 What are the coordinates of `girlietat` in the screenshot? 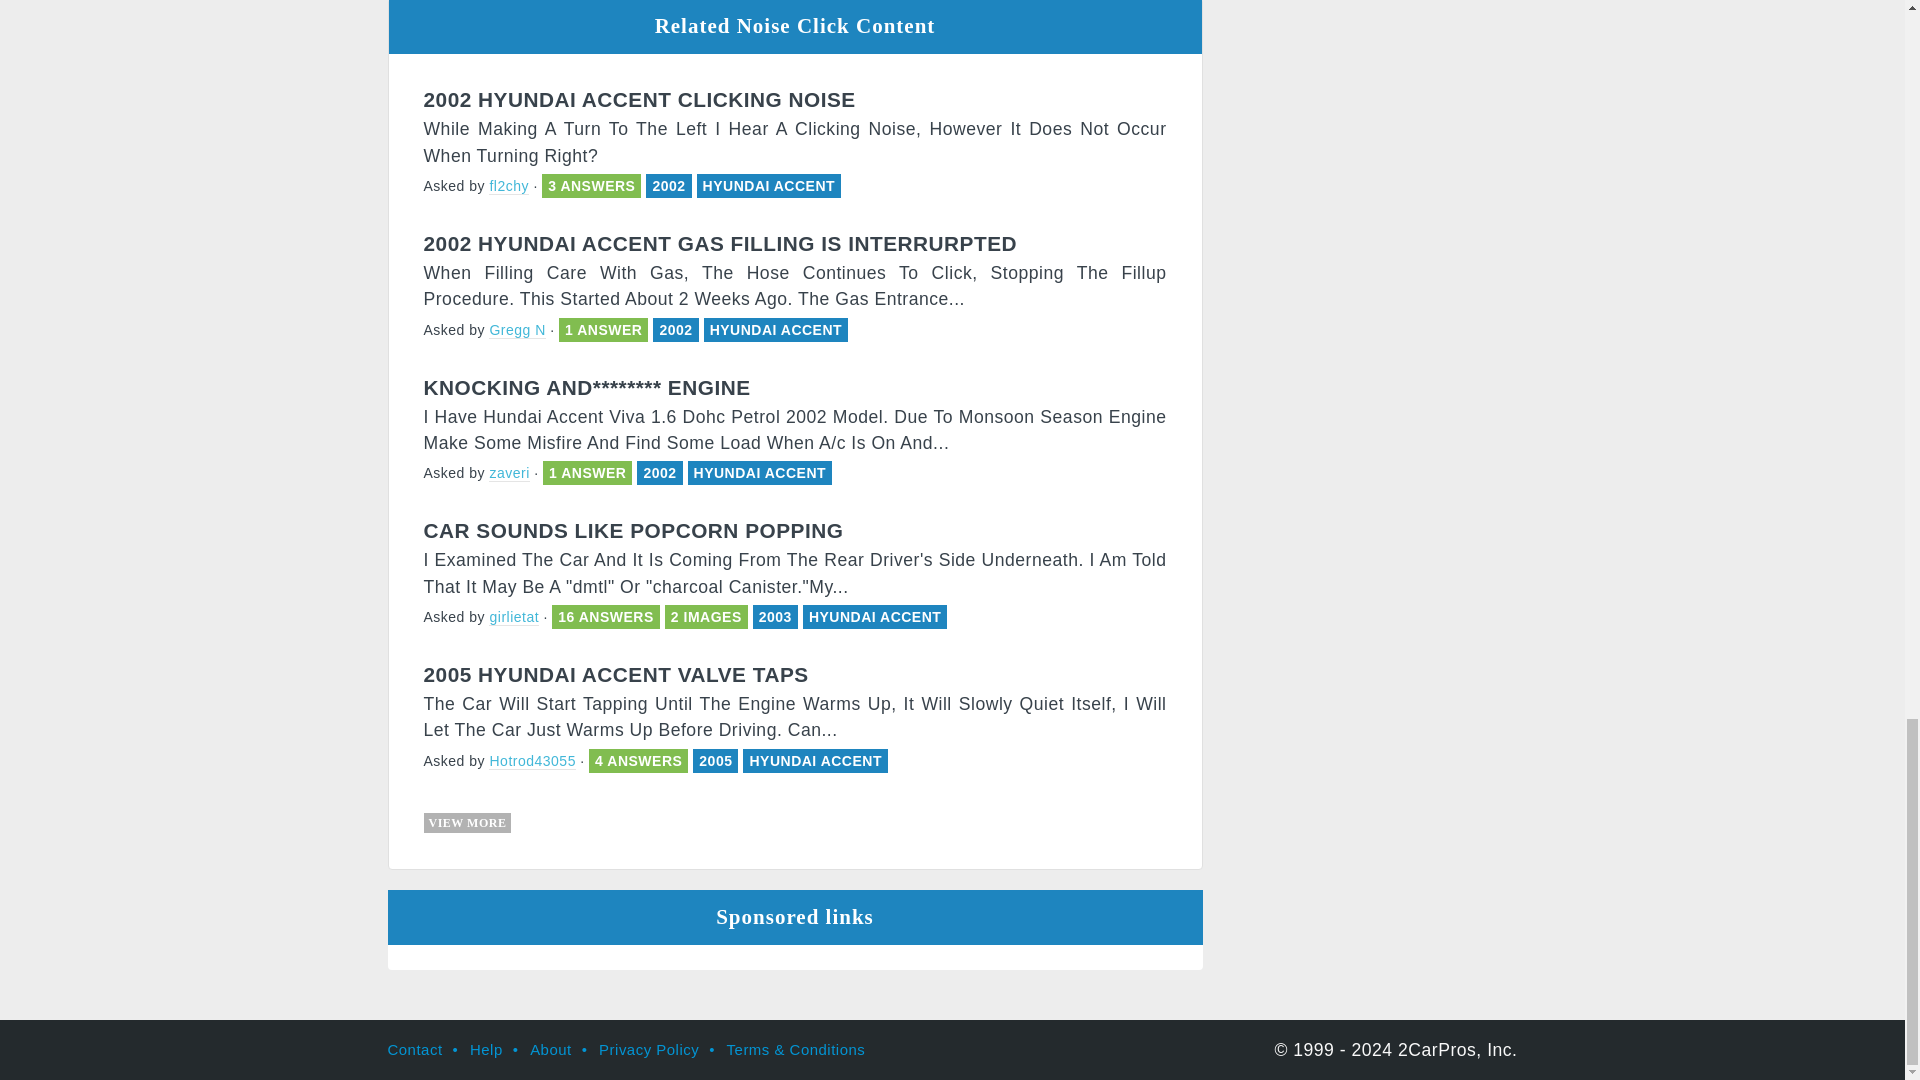 It's located at (514, 618).